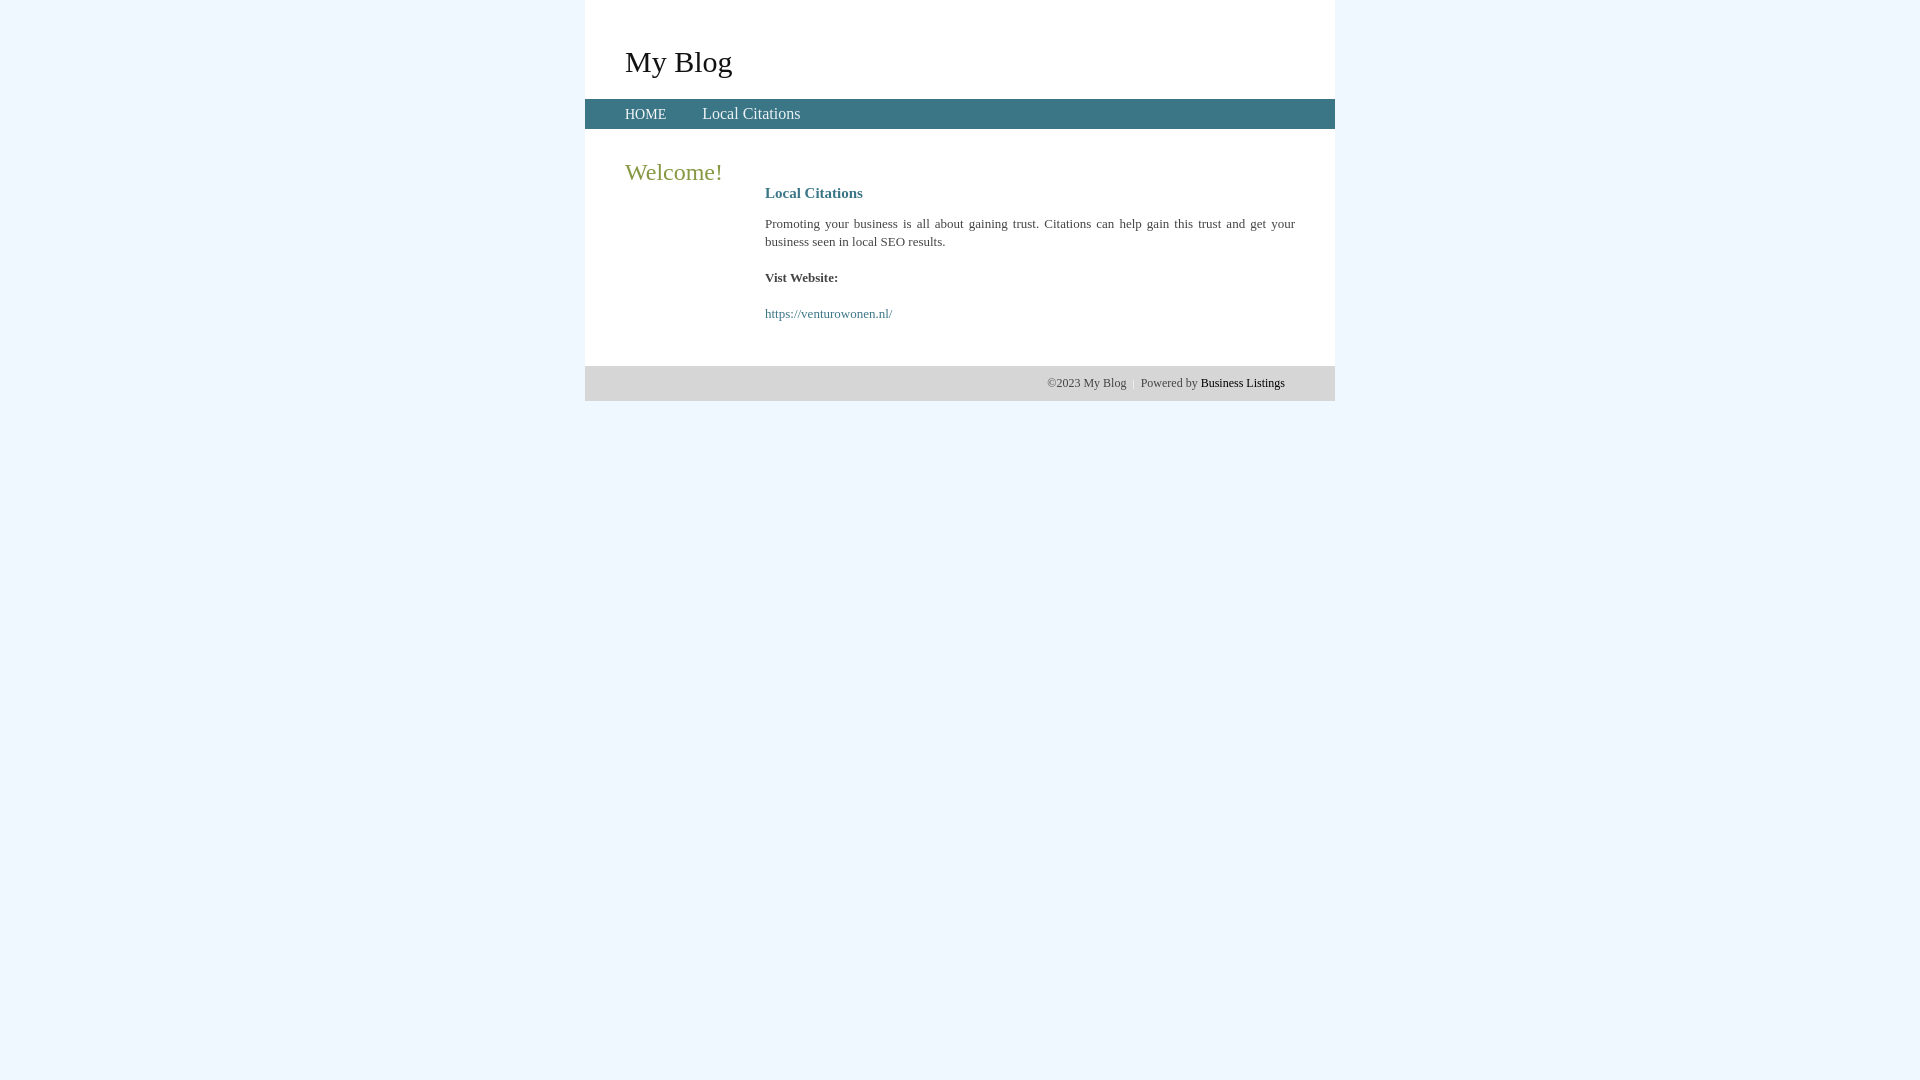 This screenshot has width=1920, height=1080. I want to click on https://venturowonen.nl/, so click(828, 314).